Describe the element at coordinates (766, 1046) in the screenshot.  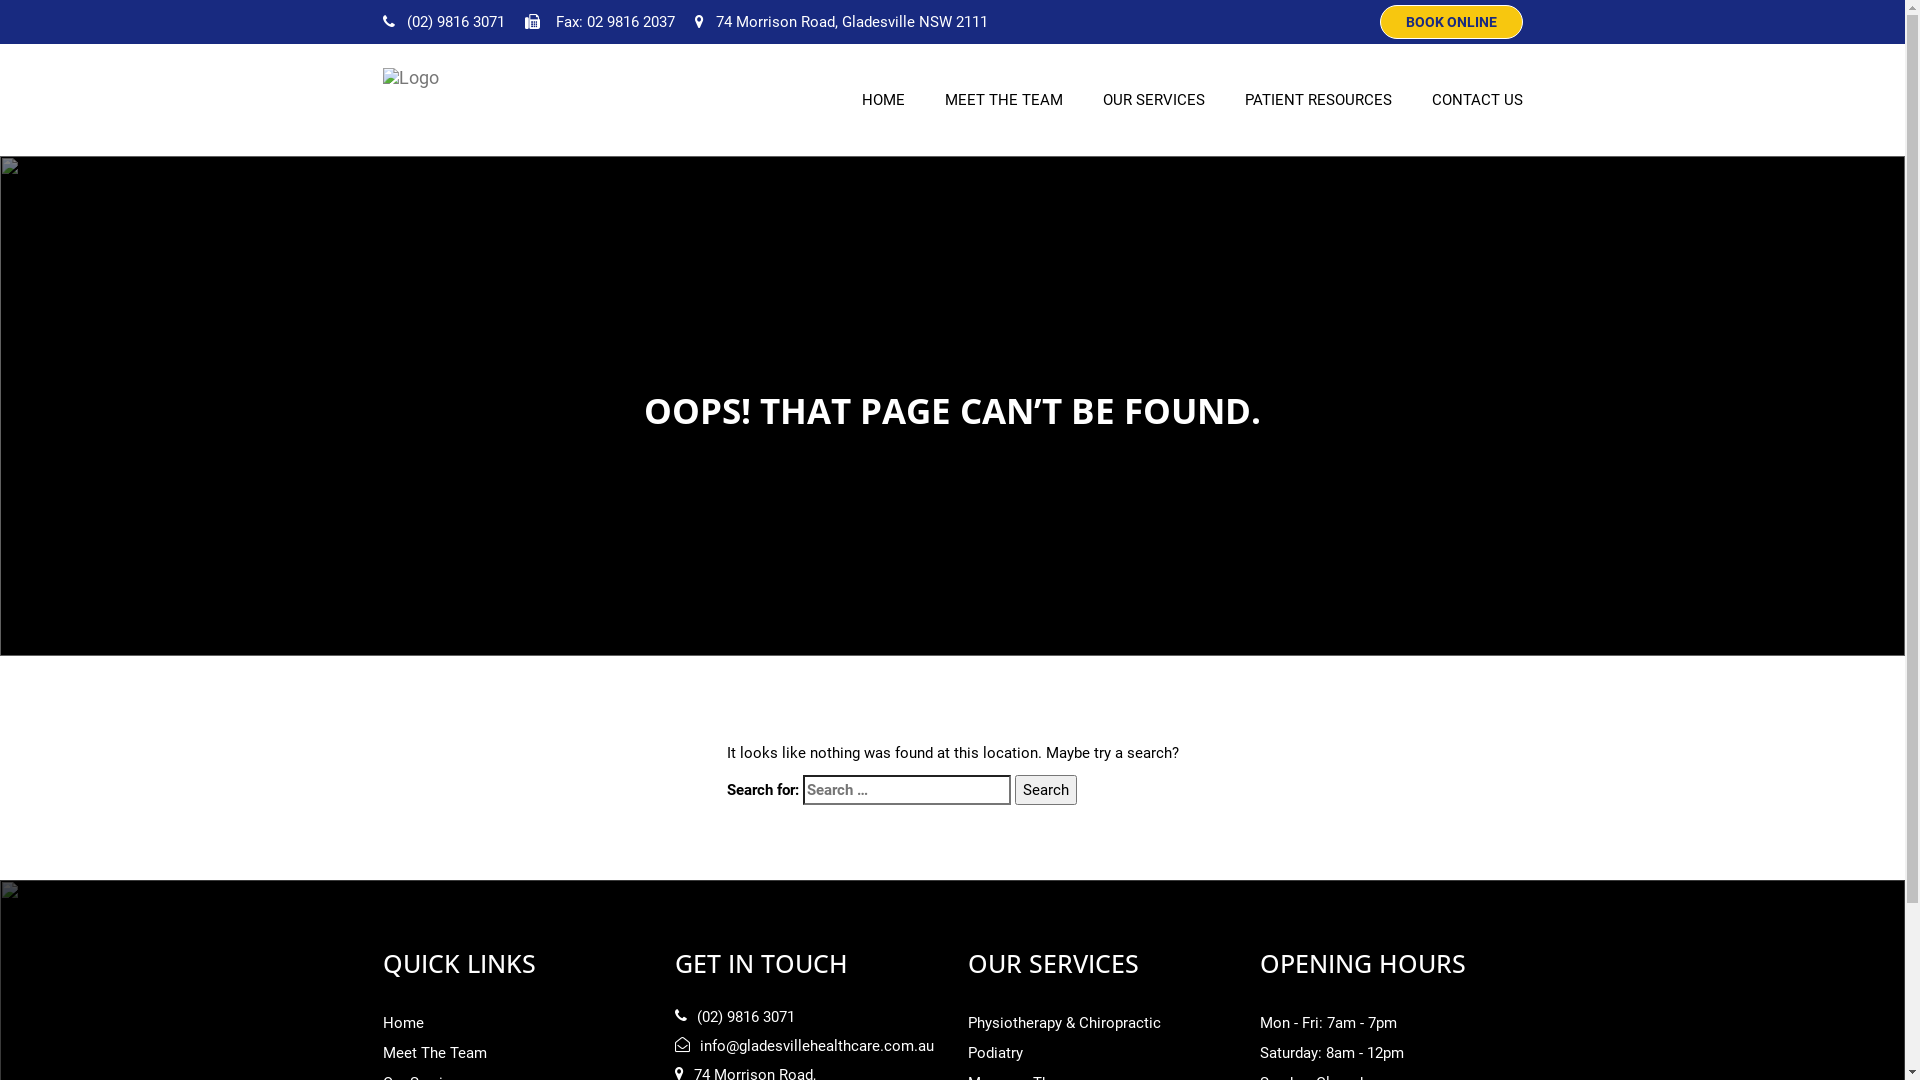
I see `info@gladesvillehealthcare.com.au` at that location.